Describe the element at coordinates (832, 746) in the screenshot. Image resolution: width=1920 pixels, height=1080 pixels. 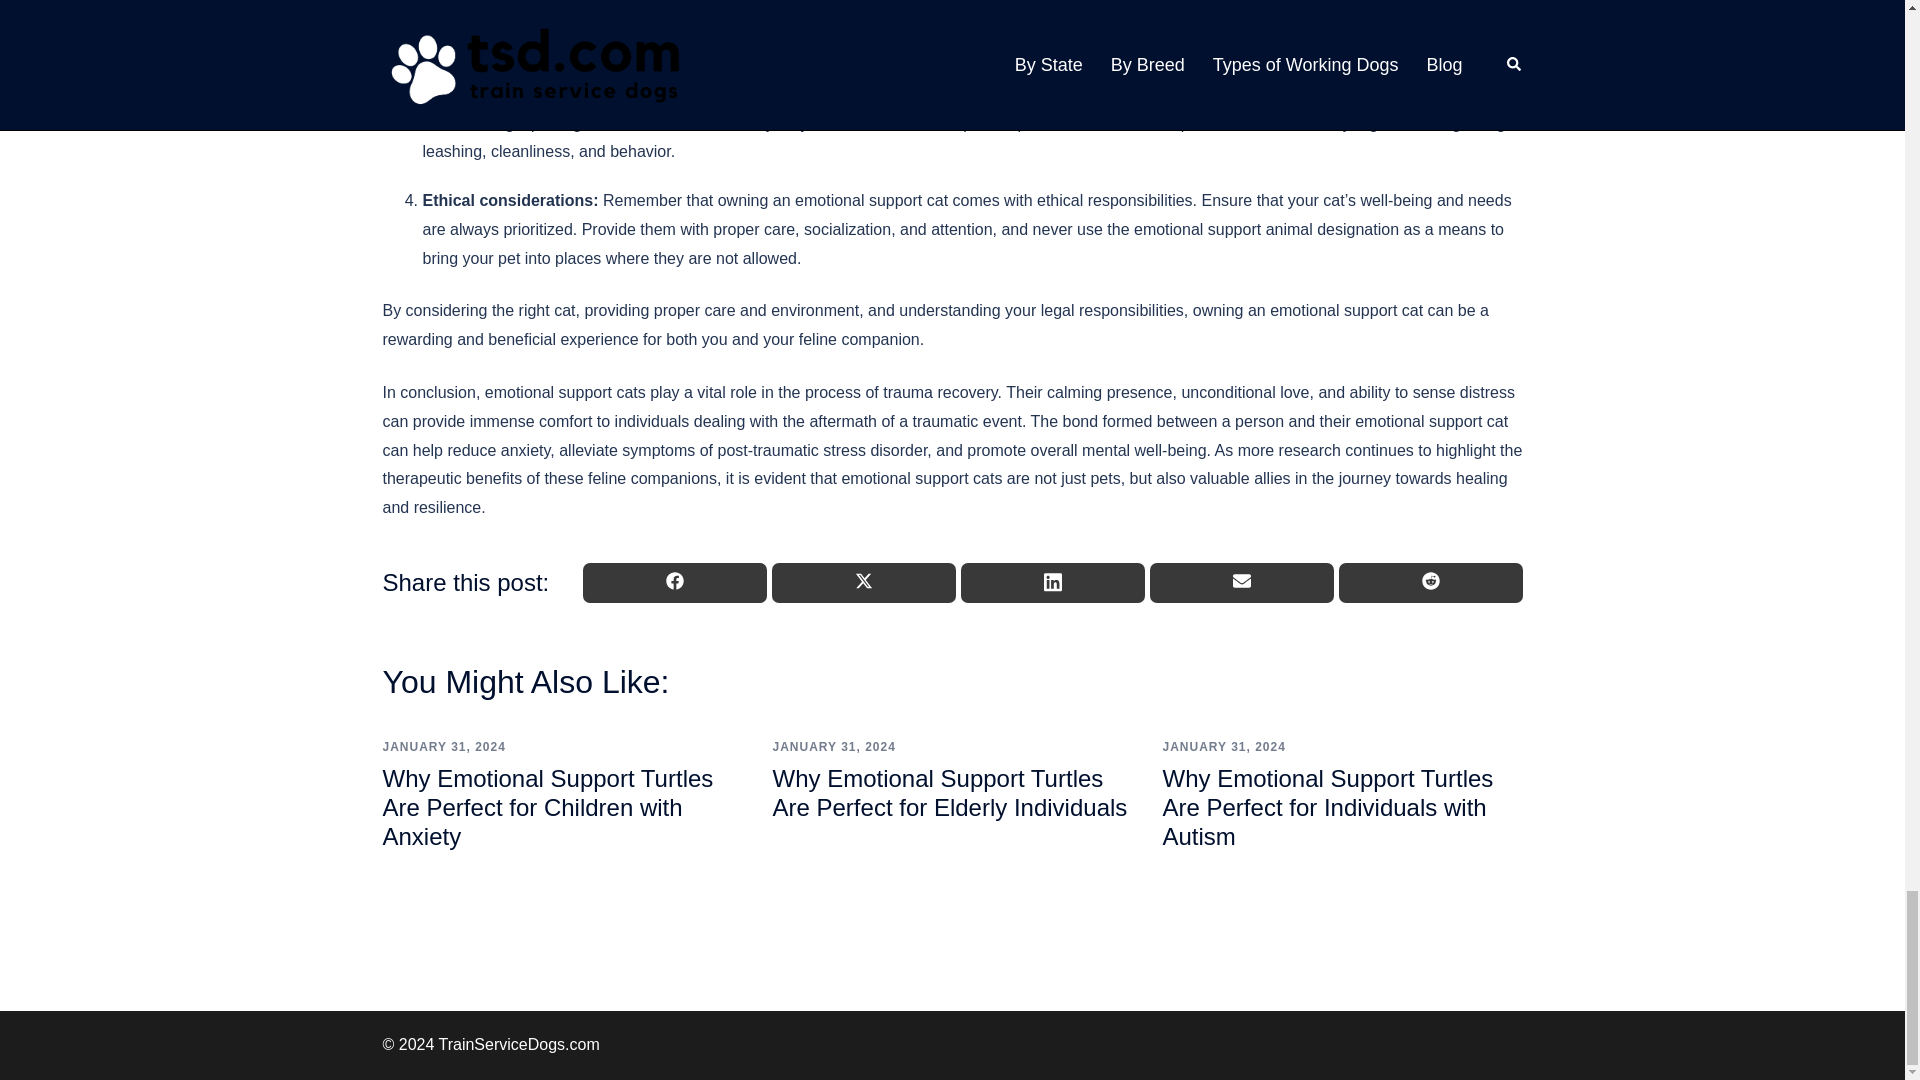
I see `JANUARY 31, 2024` at that location.